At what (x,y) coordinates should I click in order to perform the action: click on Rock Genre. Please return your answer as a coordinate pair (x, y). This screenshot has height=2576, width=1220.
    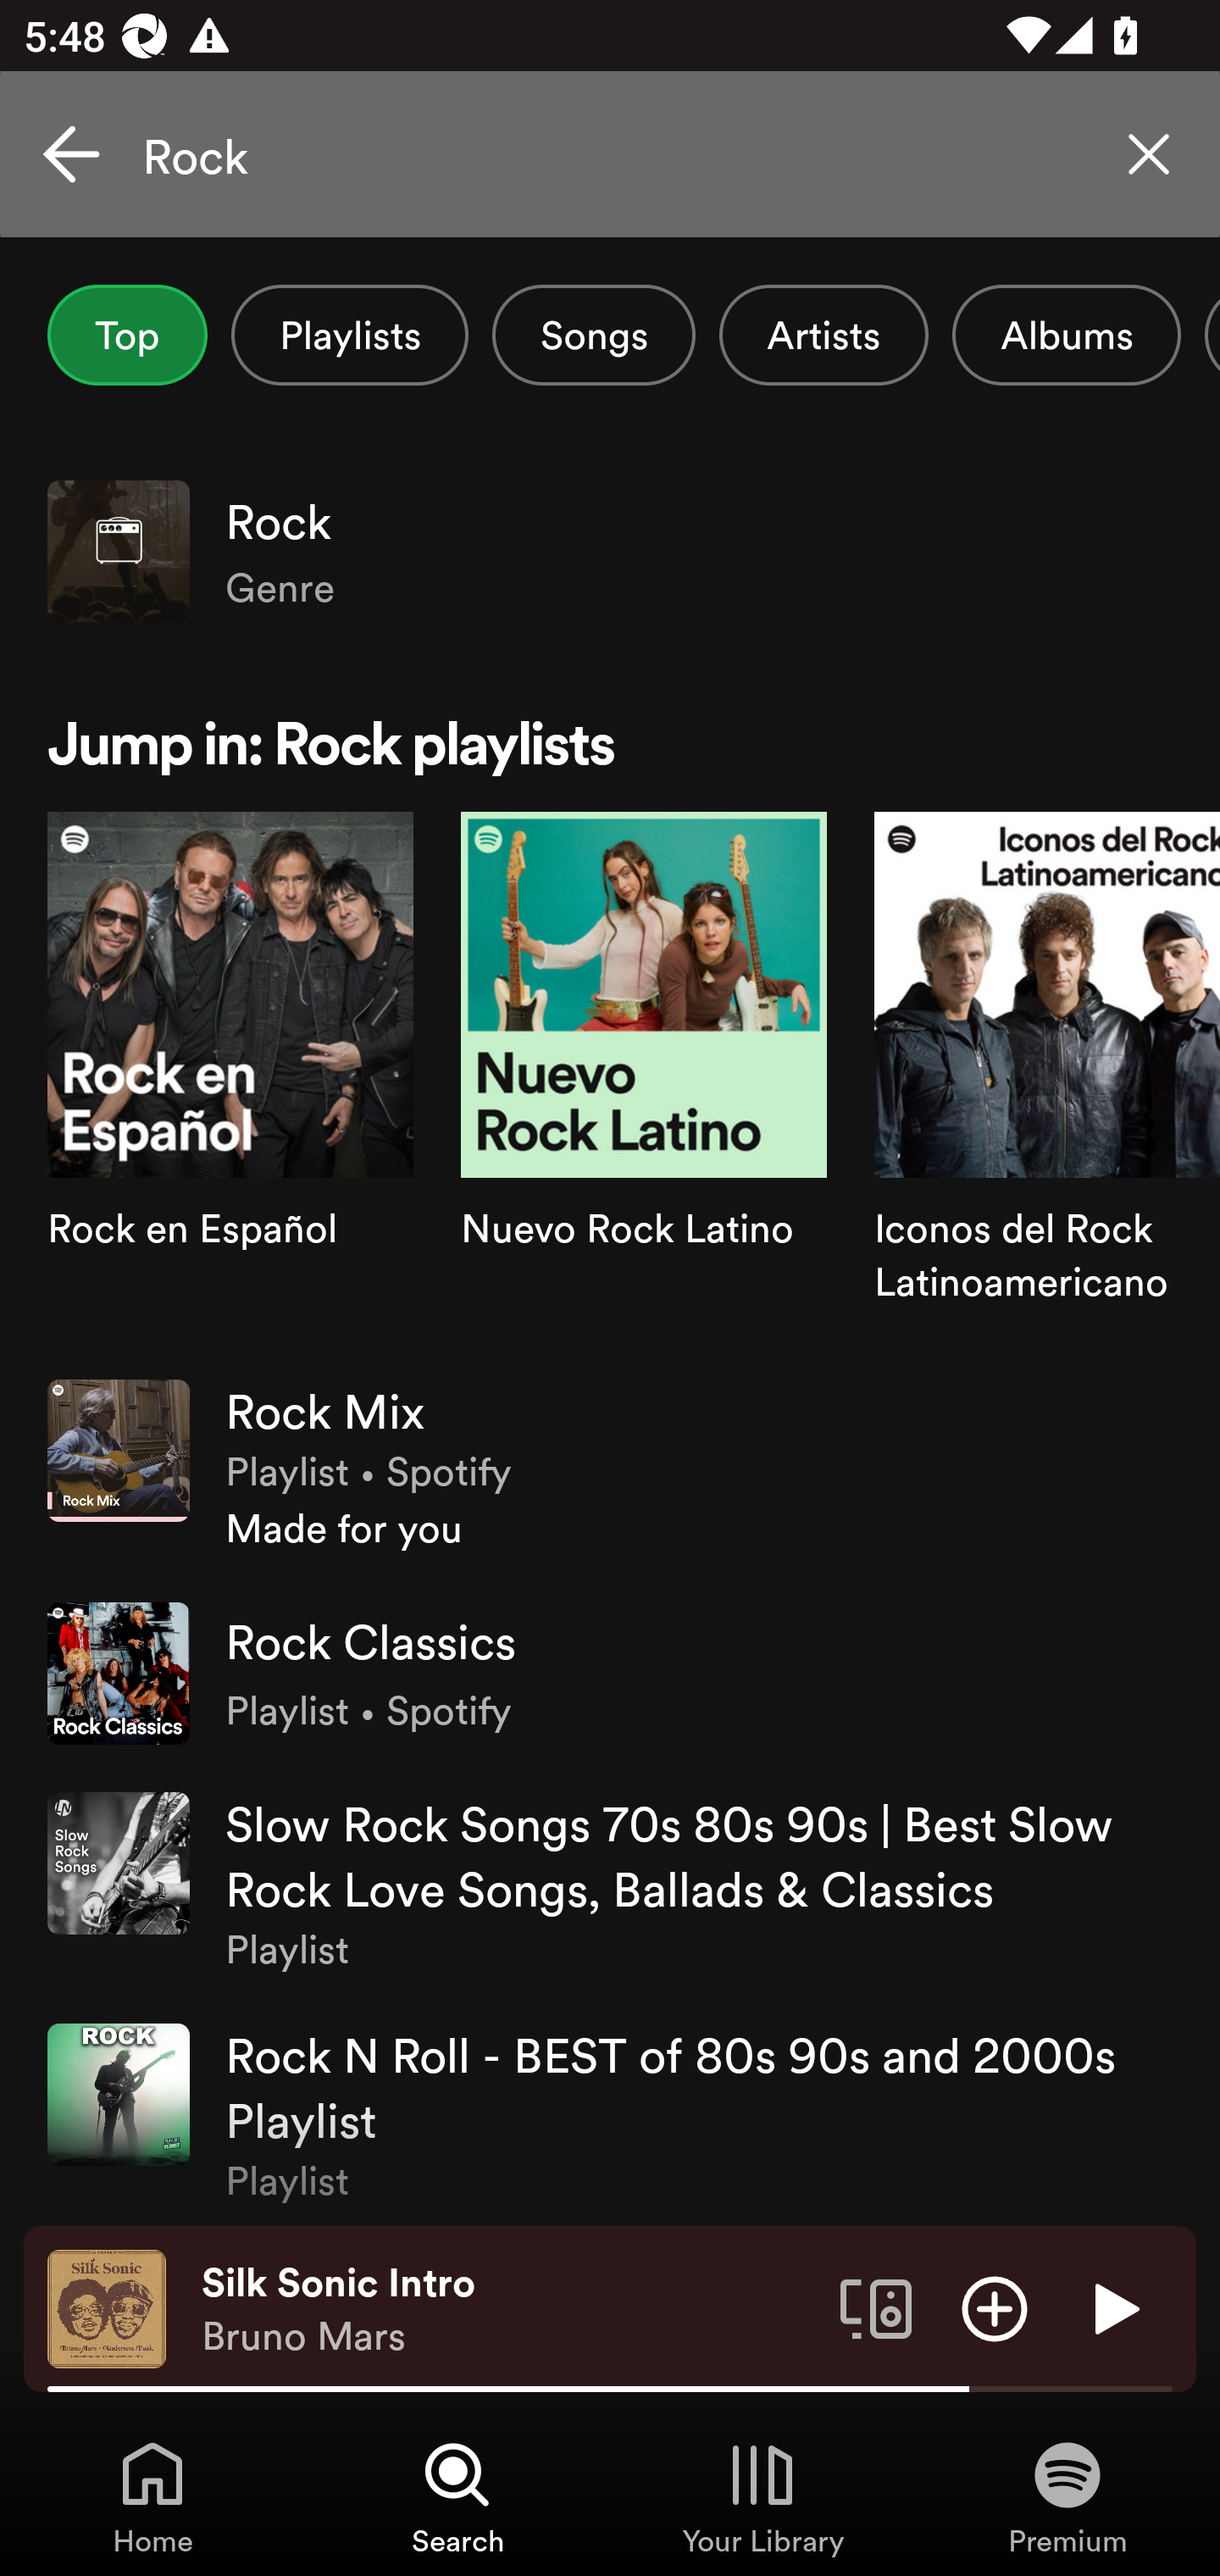
    Looking at the image, I should click on (610, 551).